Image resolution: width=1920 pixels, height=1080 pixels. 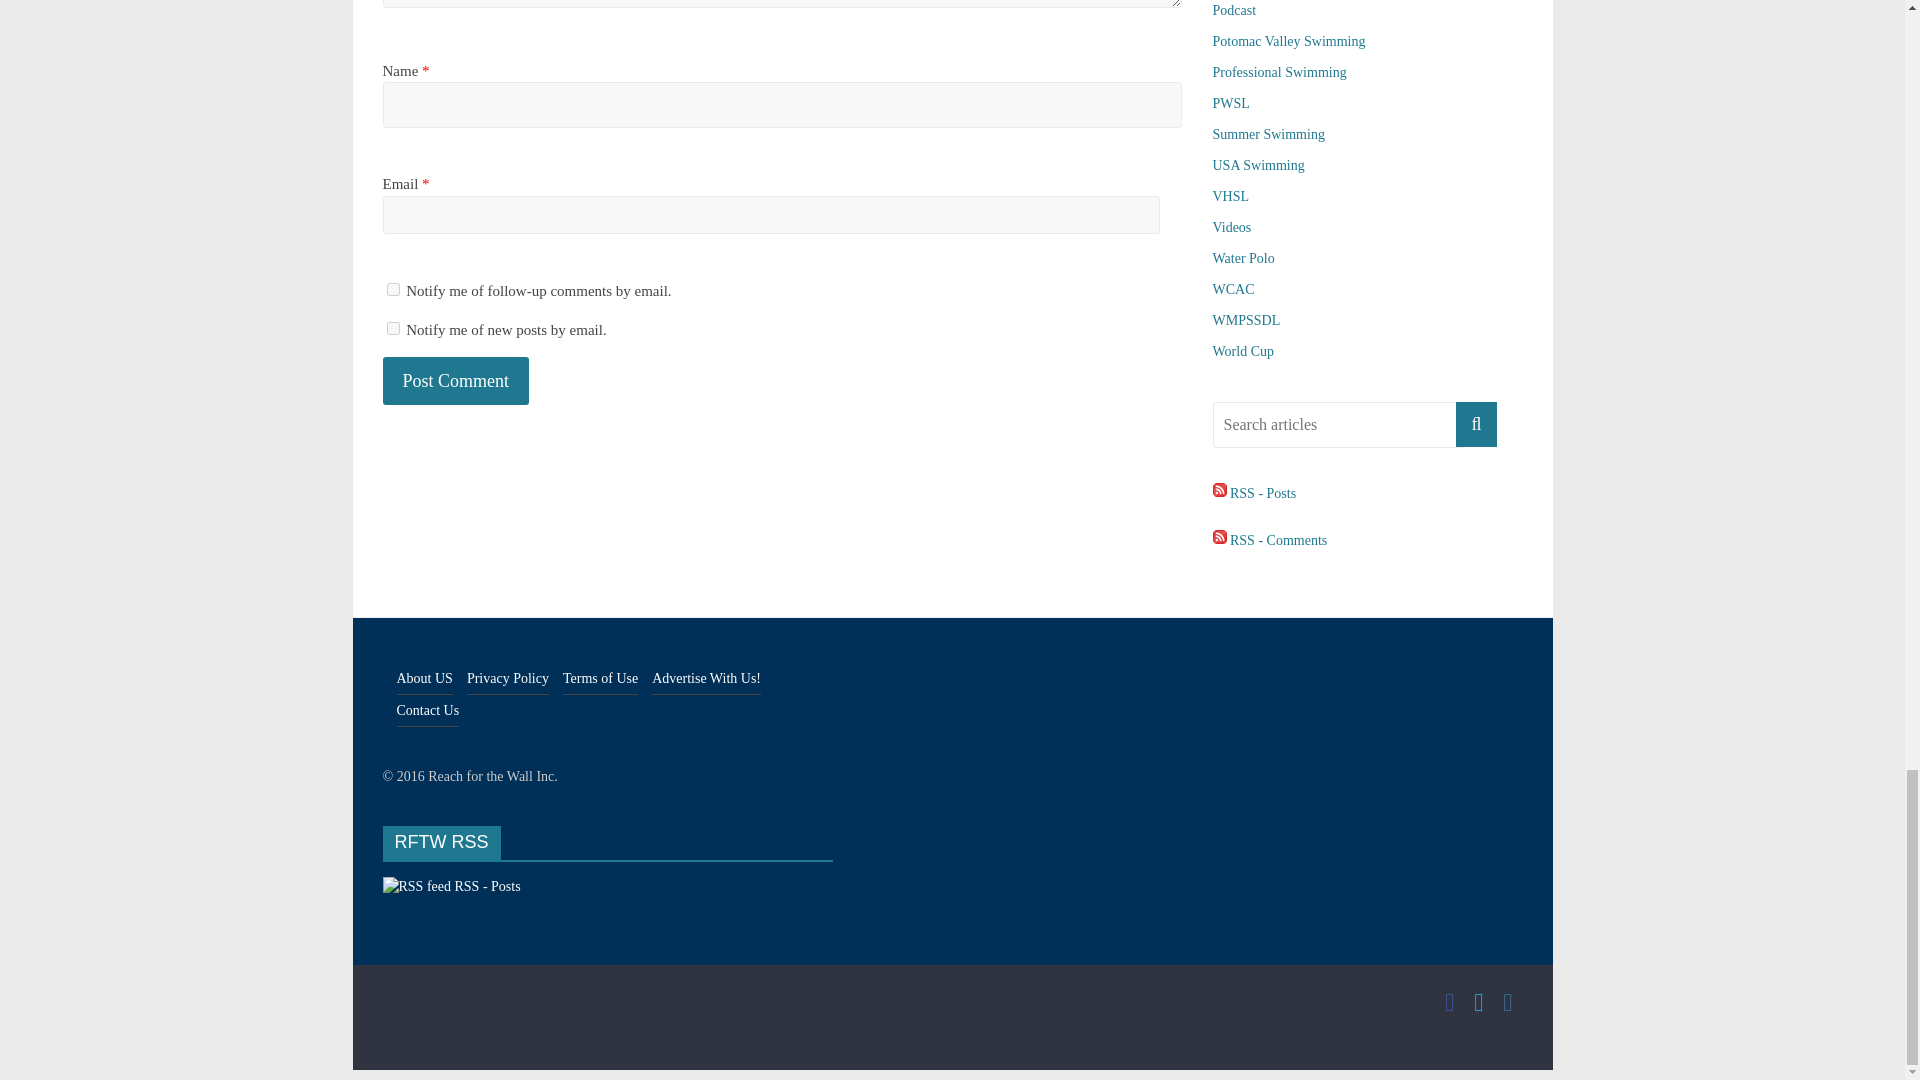 I want to click on Post Comment, so click(x=456, y=382).